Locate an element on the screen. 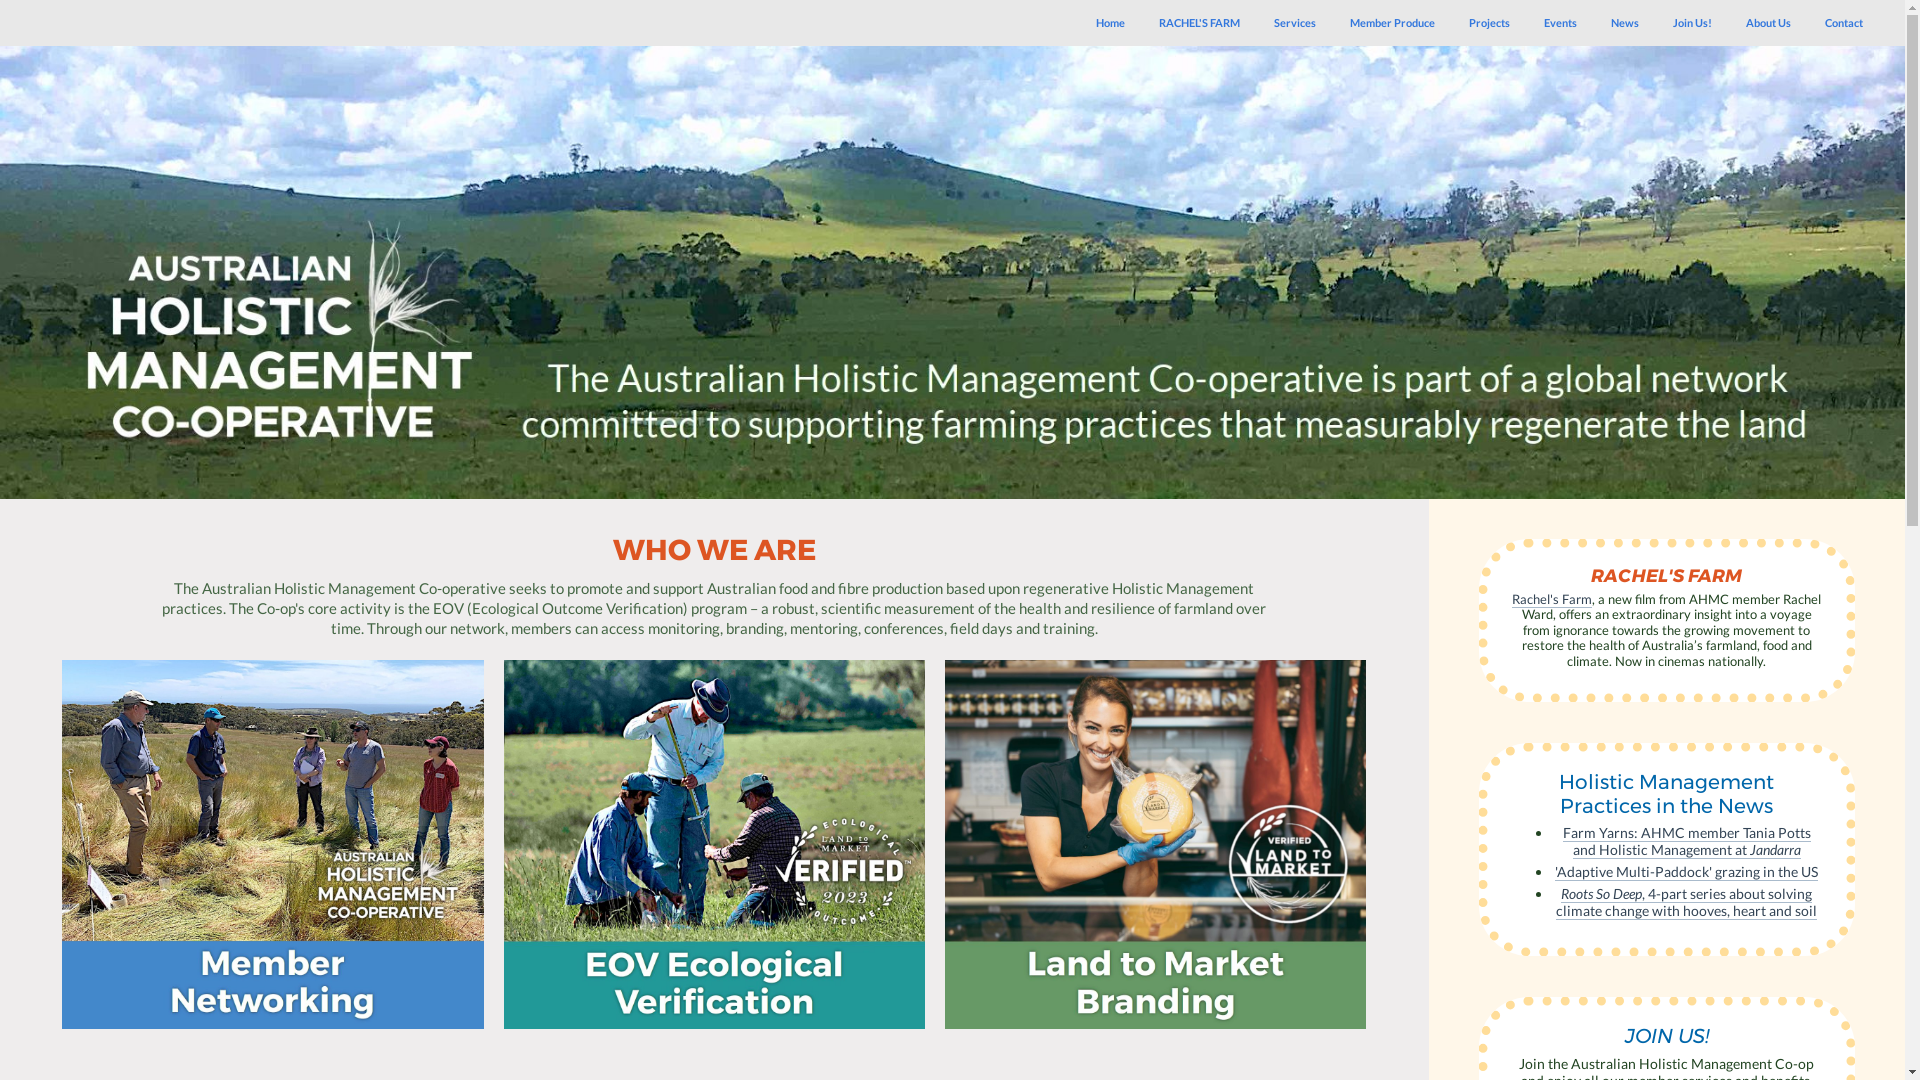  Rachel's Farm is located at coordinates (1552, 600).